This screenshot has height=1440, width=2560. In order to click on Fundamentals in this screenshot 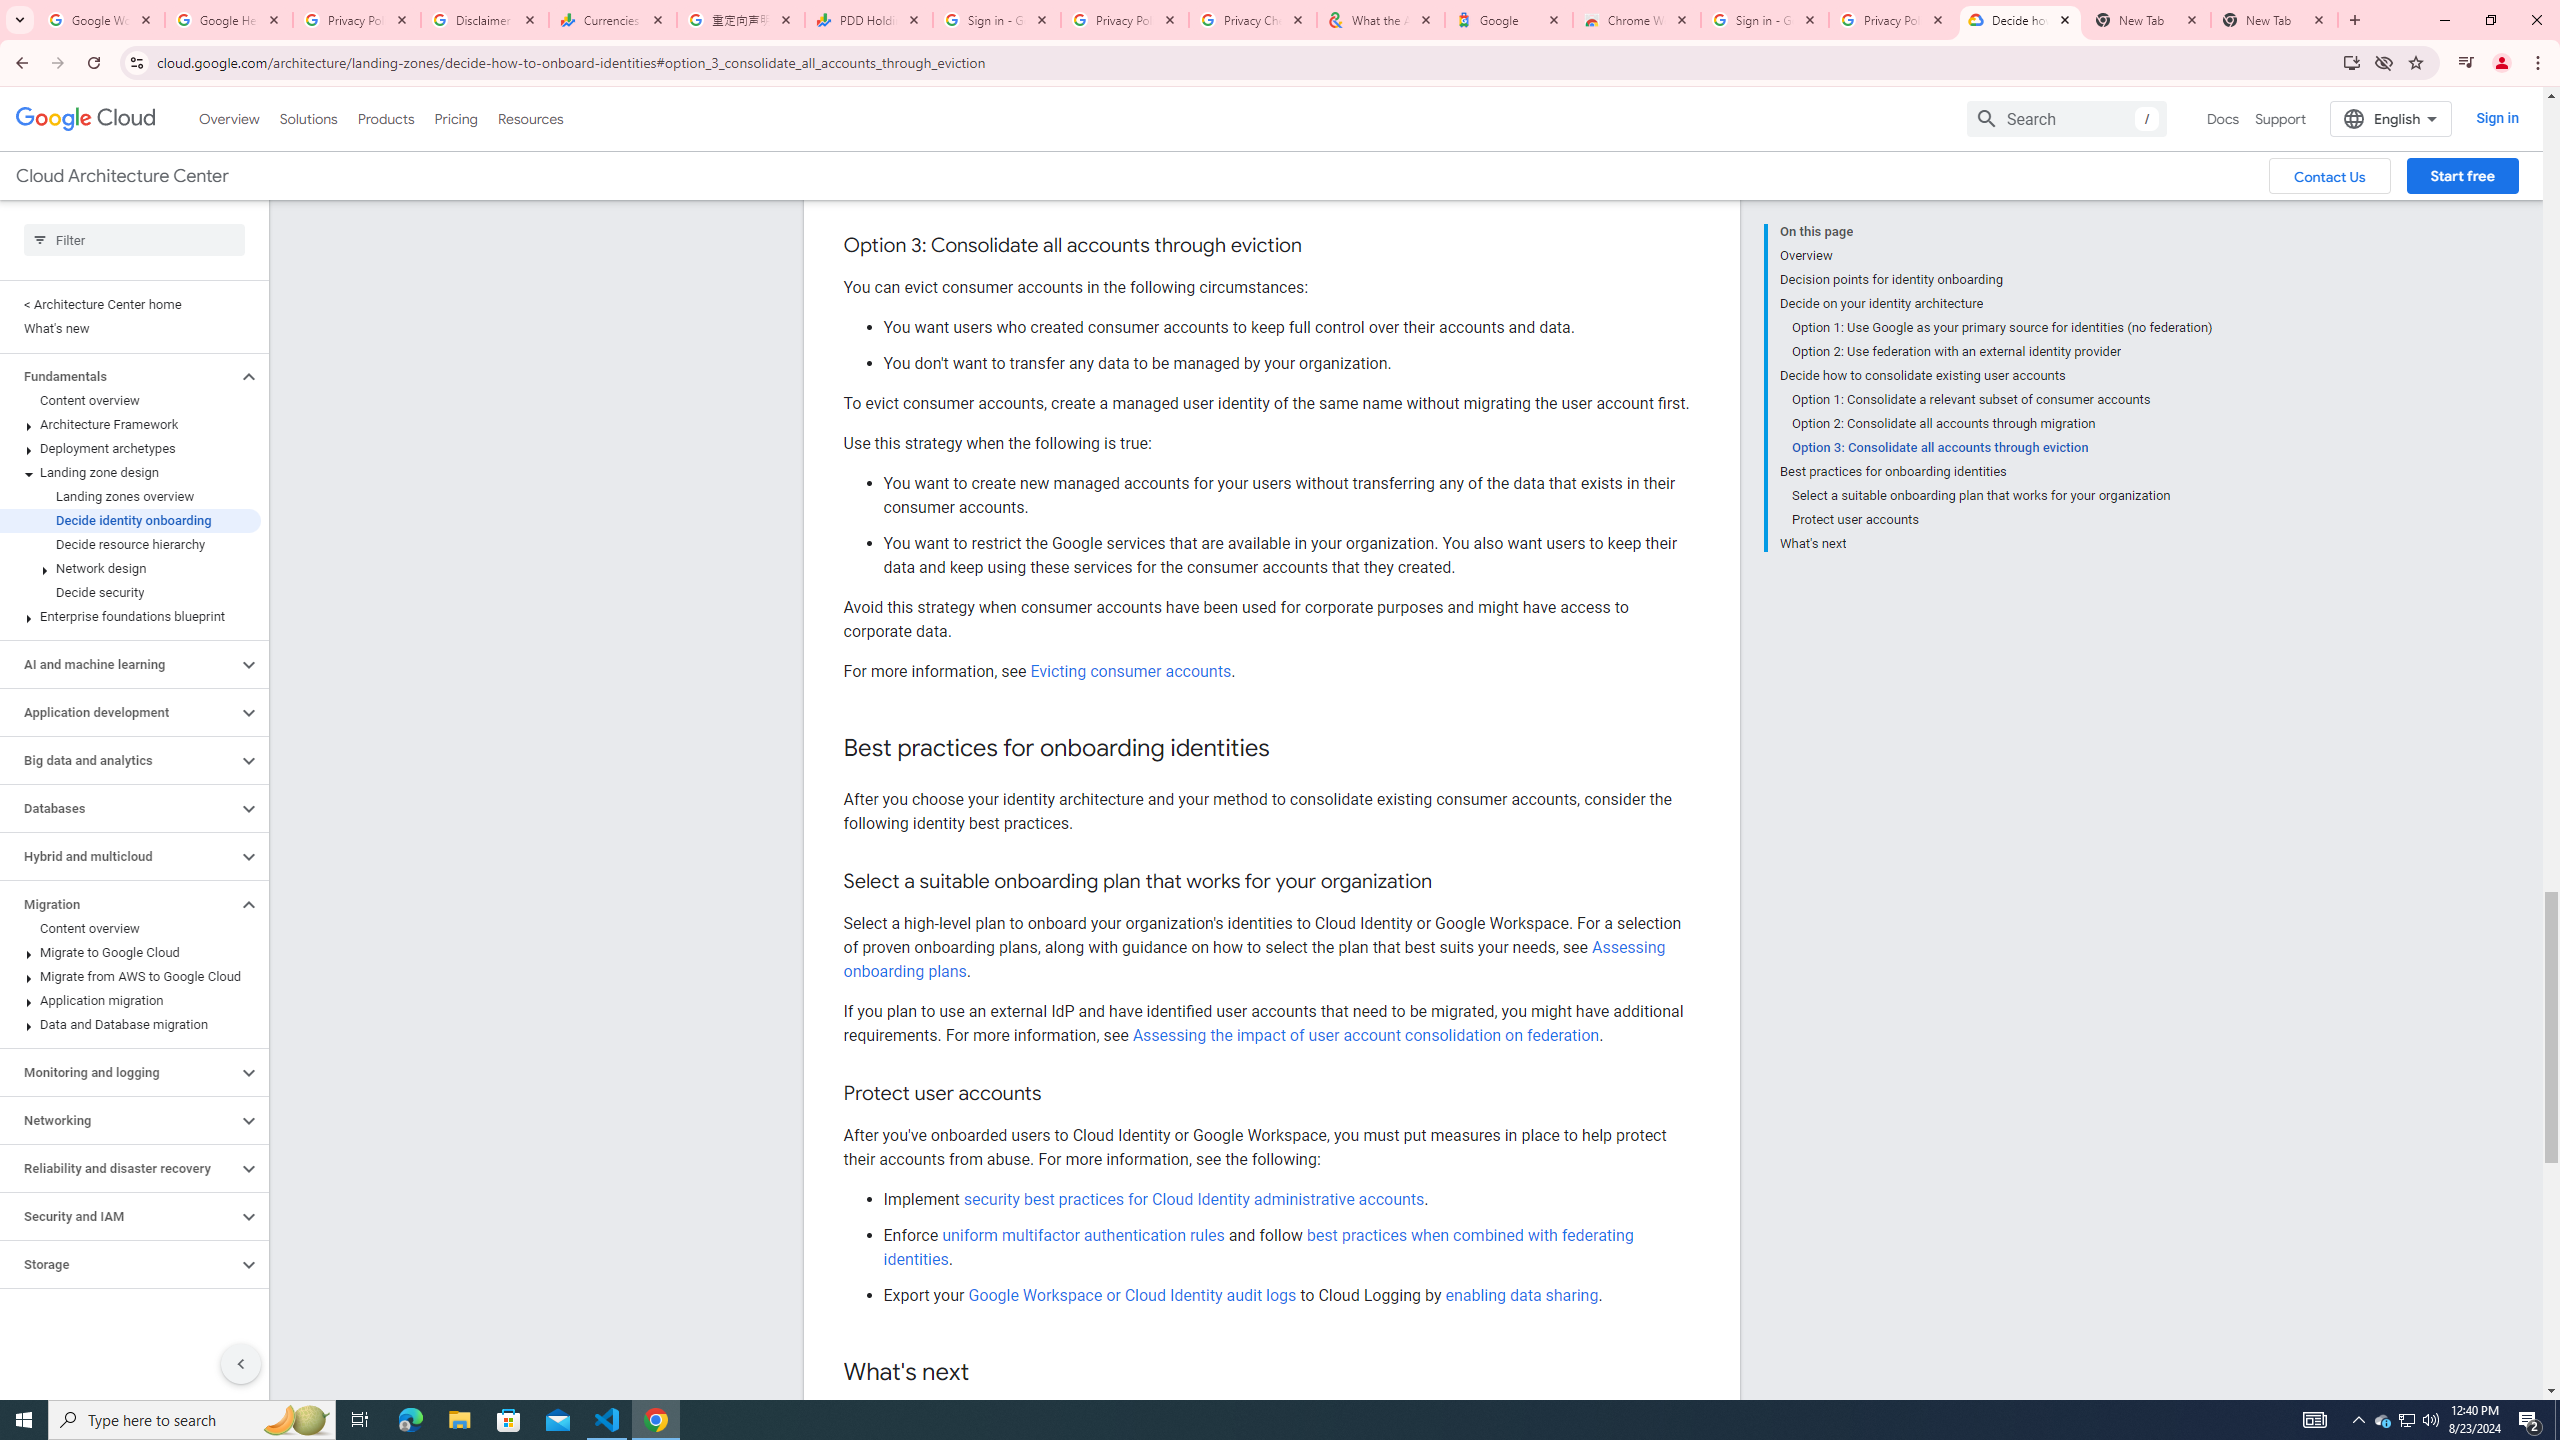, I will do `click(119, 376)`.